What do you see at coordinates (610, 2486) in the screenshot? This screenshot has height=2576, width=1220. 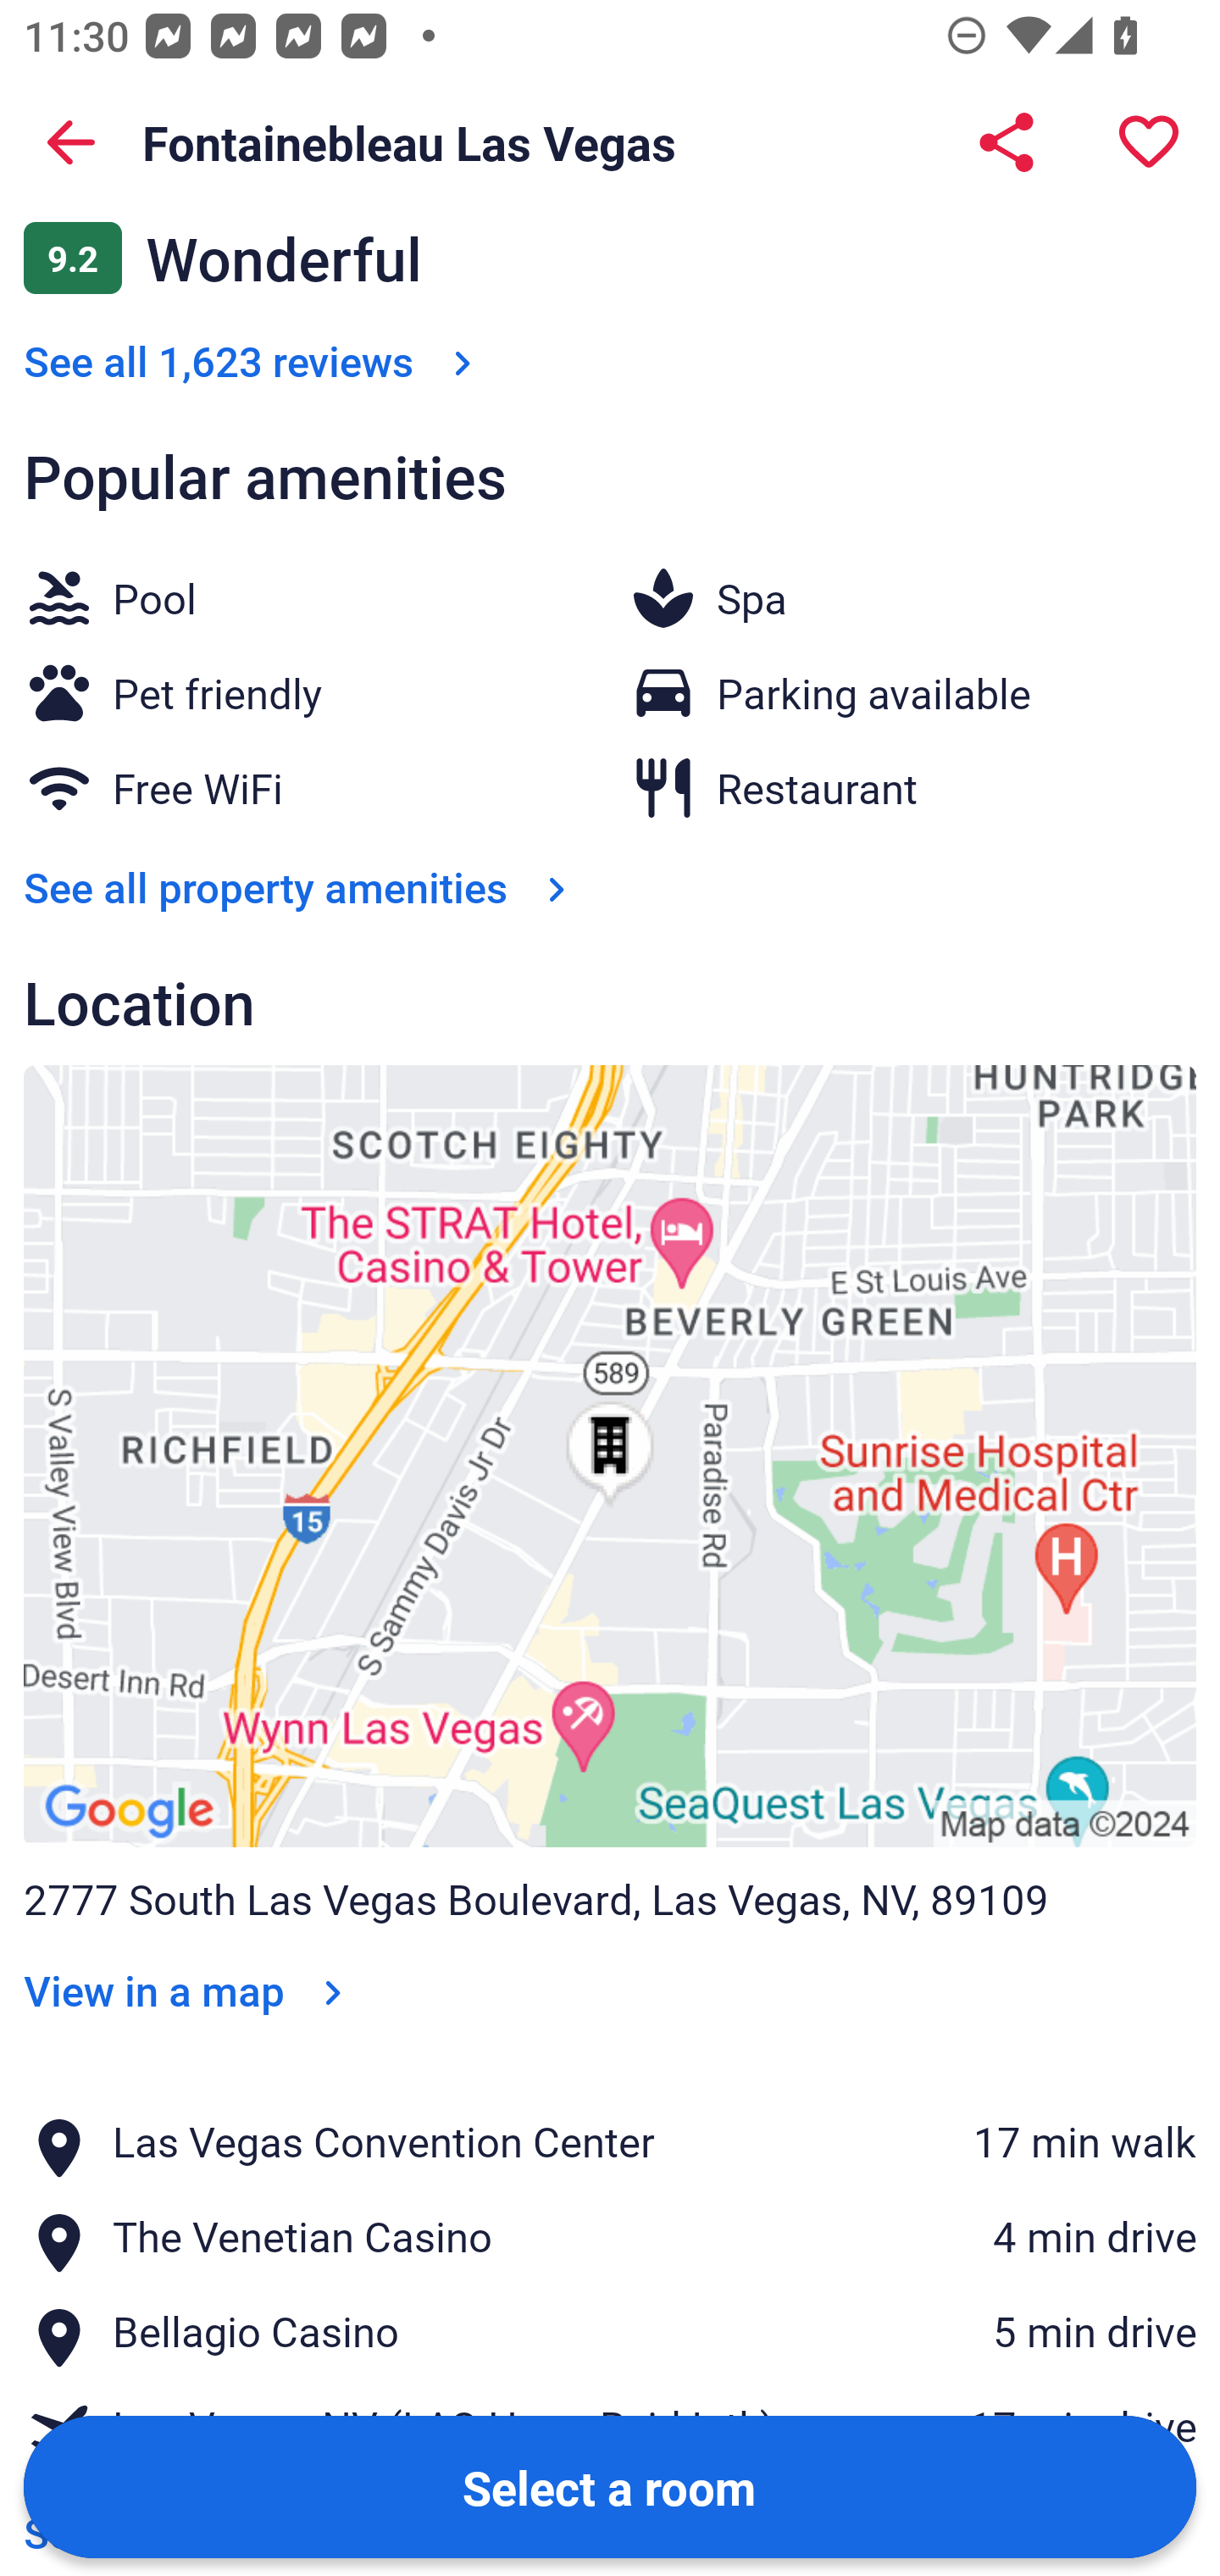 I see `Select a room Button Select a room` at bounding box center [610, 2486].